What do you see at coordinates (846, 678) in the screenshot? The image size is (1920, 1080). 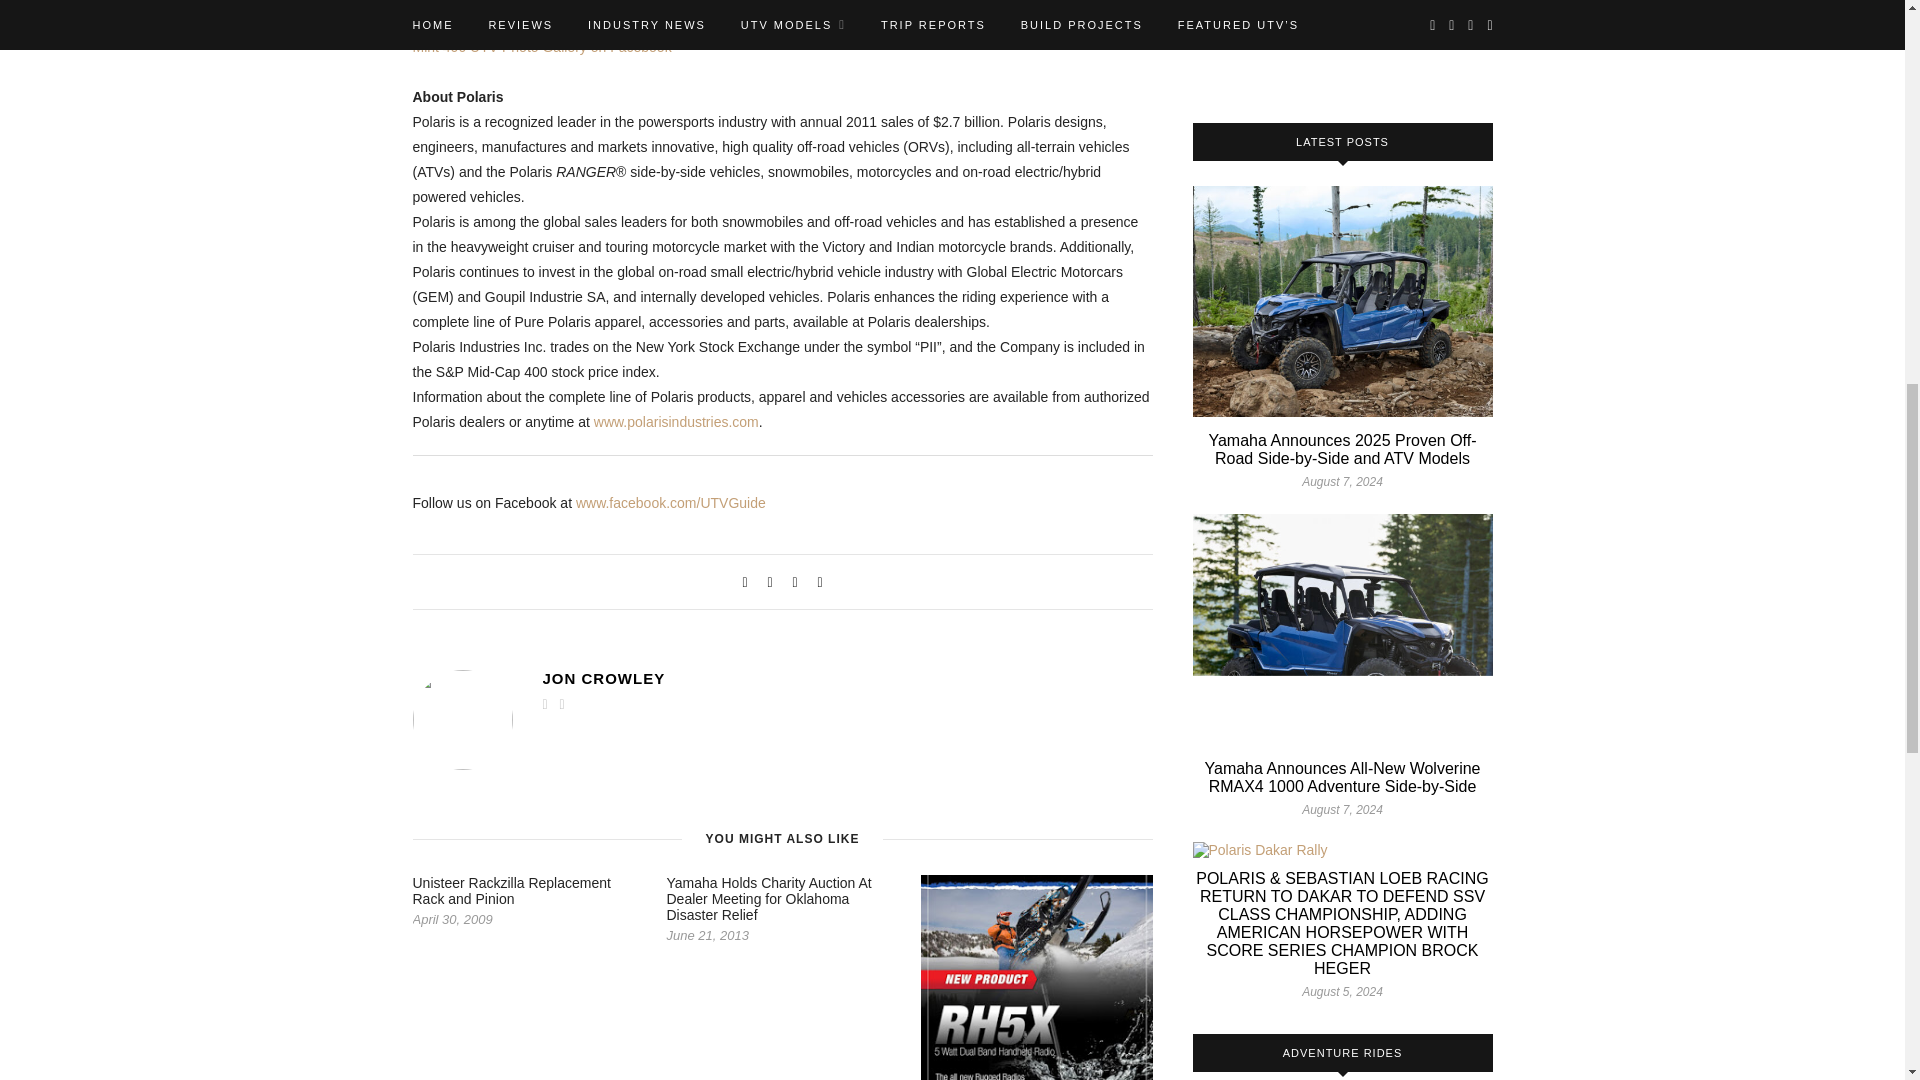 I see `Posts by Jon Crowley` at bounding box center [846, 678].